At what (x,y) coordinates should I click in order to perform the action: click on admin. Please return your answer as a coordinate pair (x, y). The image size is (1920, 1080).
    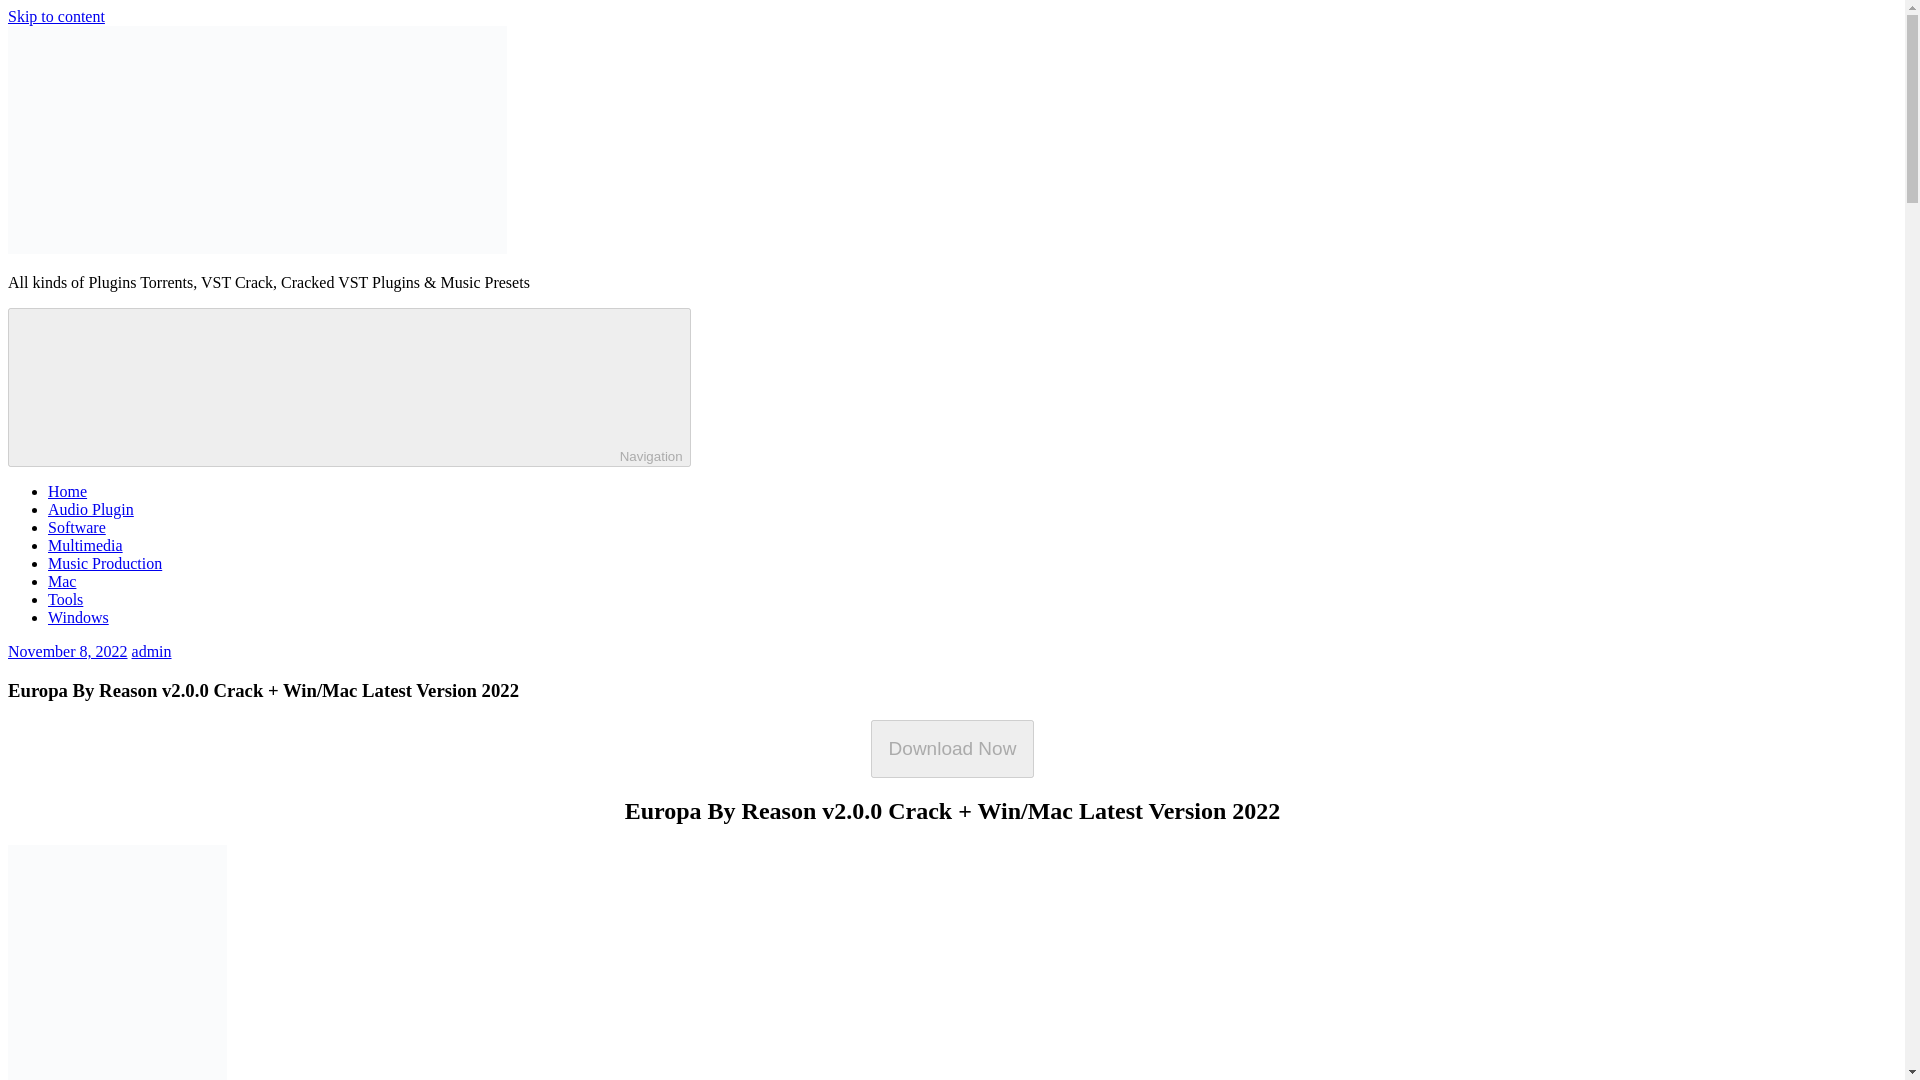
    Looking at the image, I should click on (152, 650).